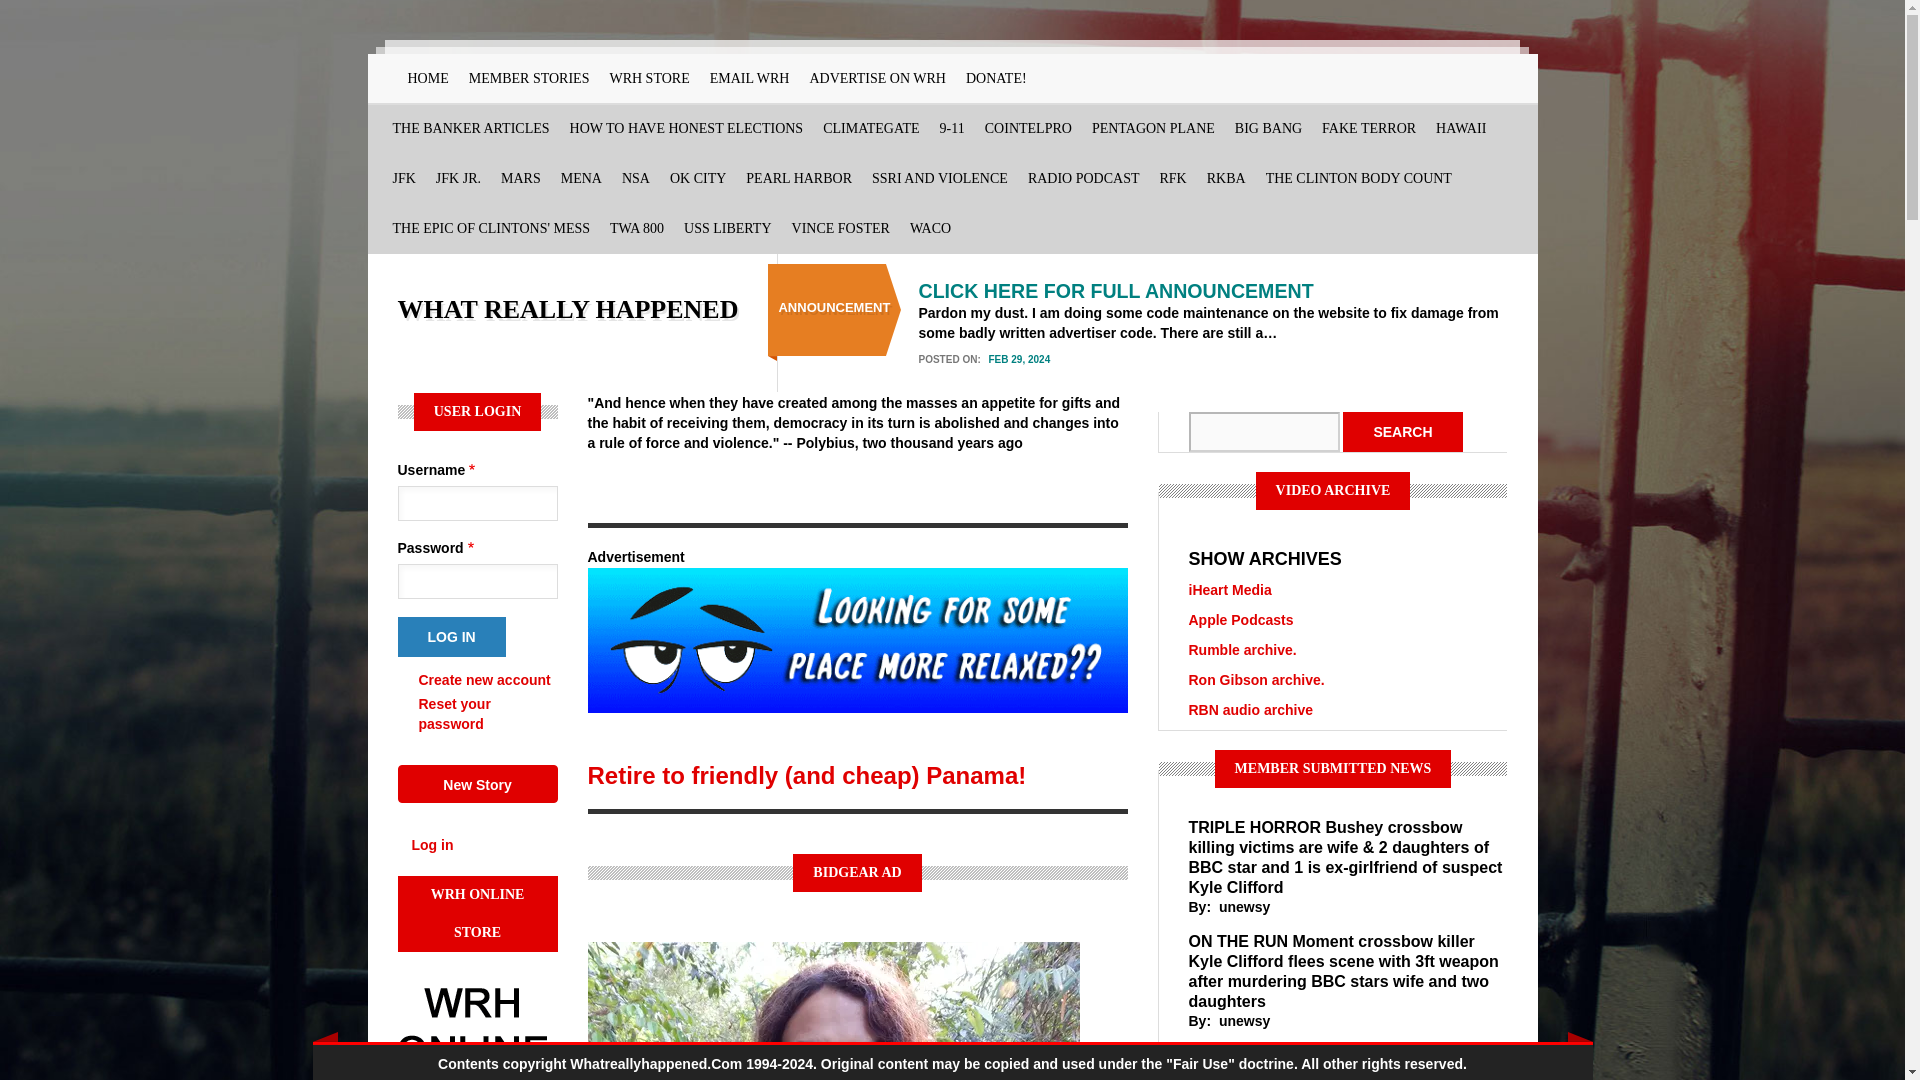 The height and width of the screenshot is (1080, 1920). What do you see at coordinates (940, 179) in the screenshot?
I see `SSRI AND VIOLENCE` at bounding box center [940, 179].